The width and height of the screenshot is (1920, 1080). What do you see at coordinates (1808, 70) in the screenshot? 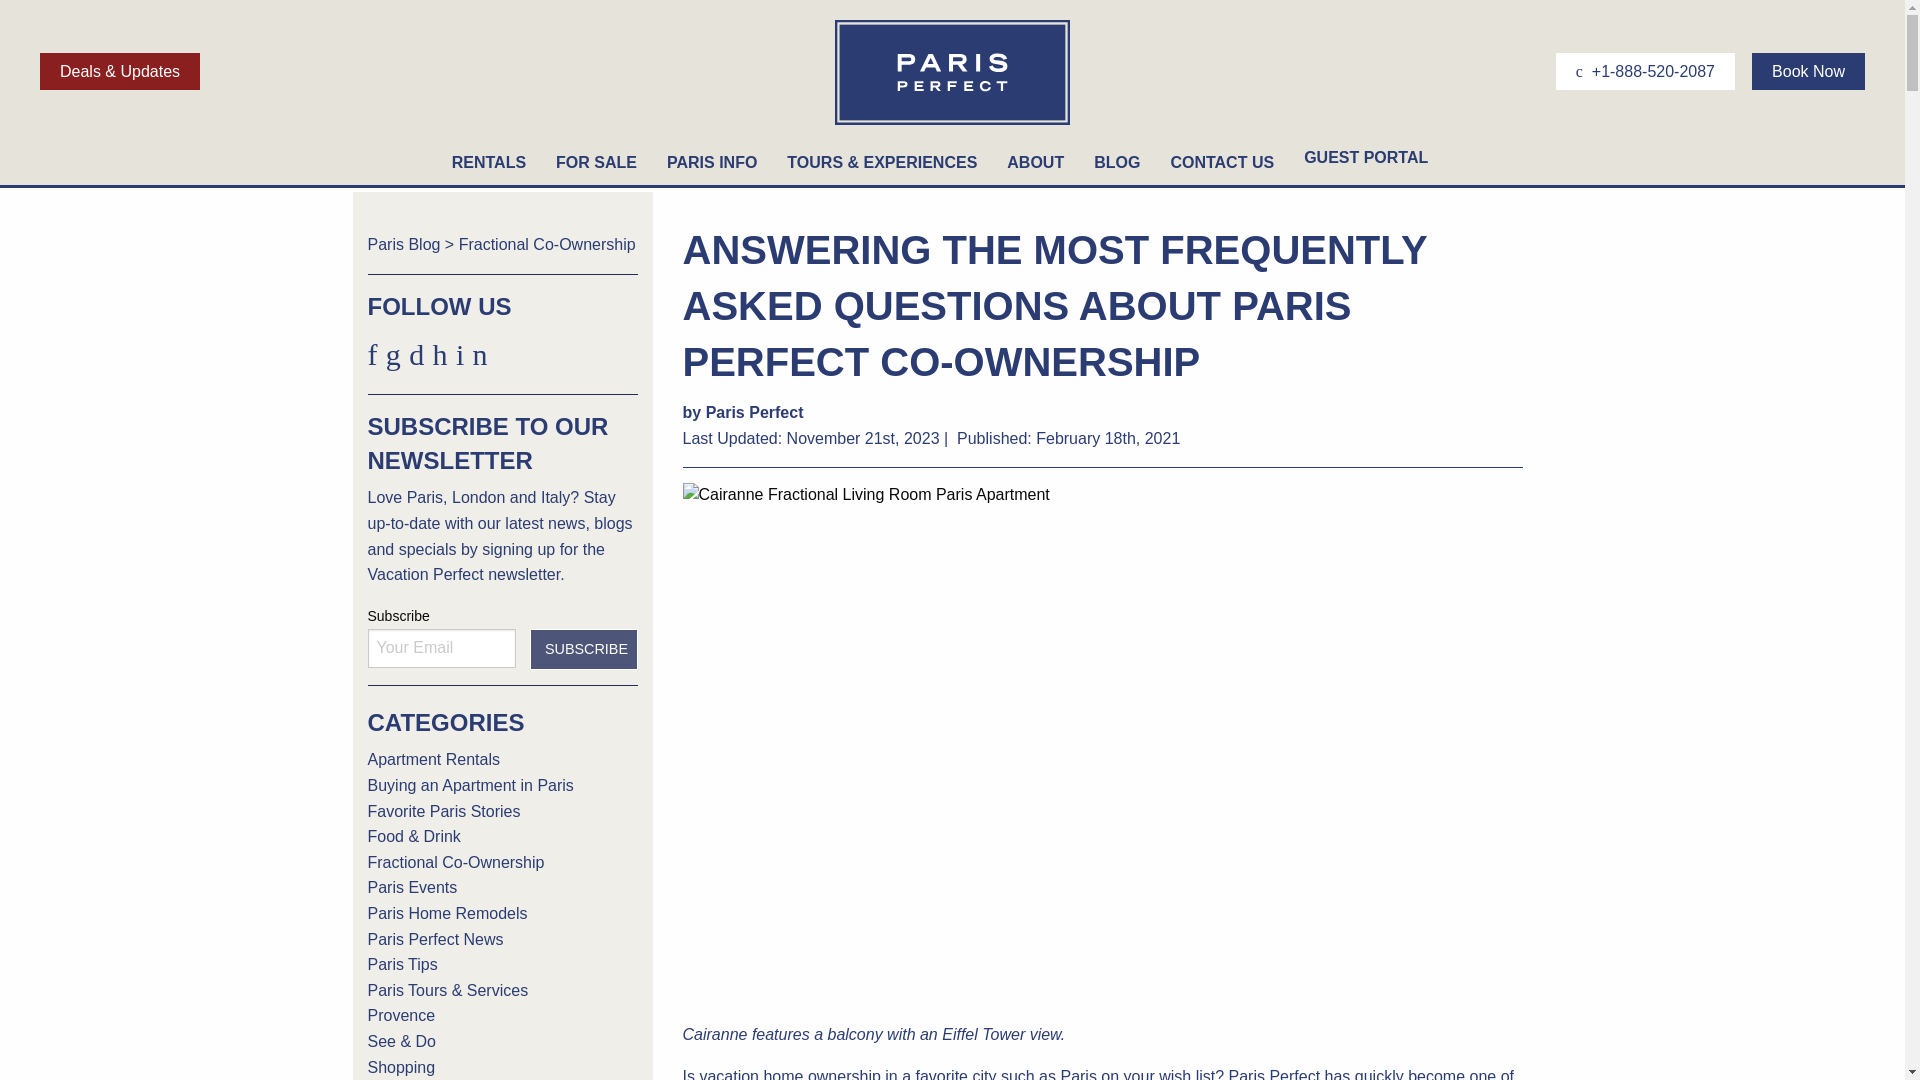
I see `Book Now` at bounding box center [1808, 70].